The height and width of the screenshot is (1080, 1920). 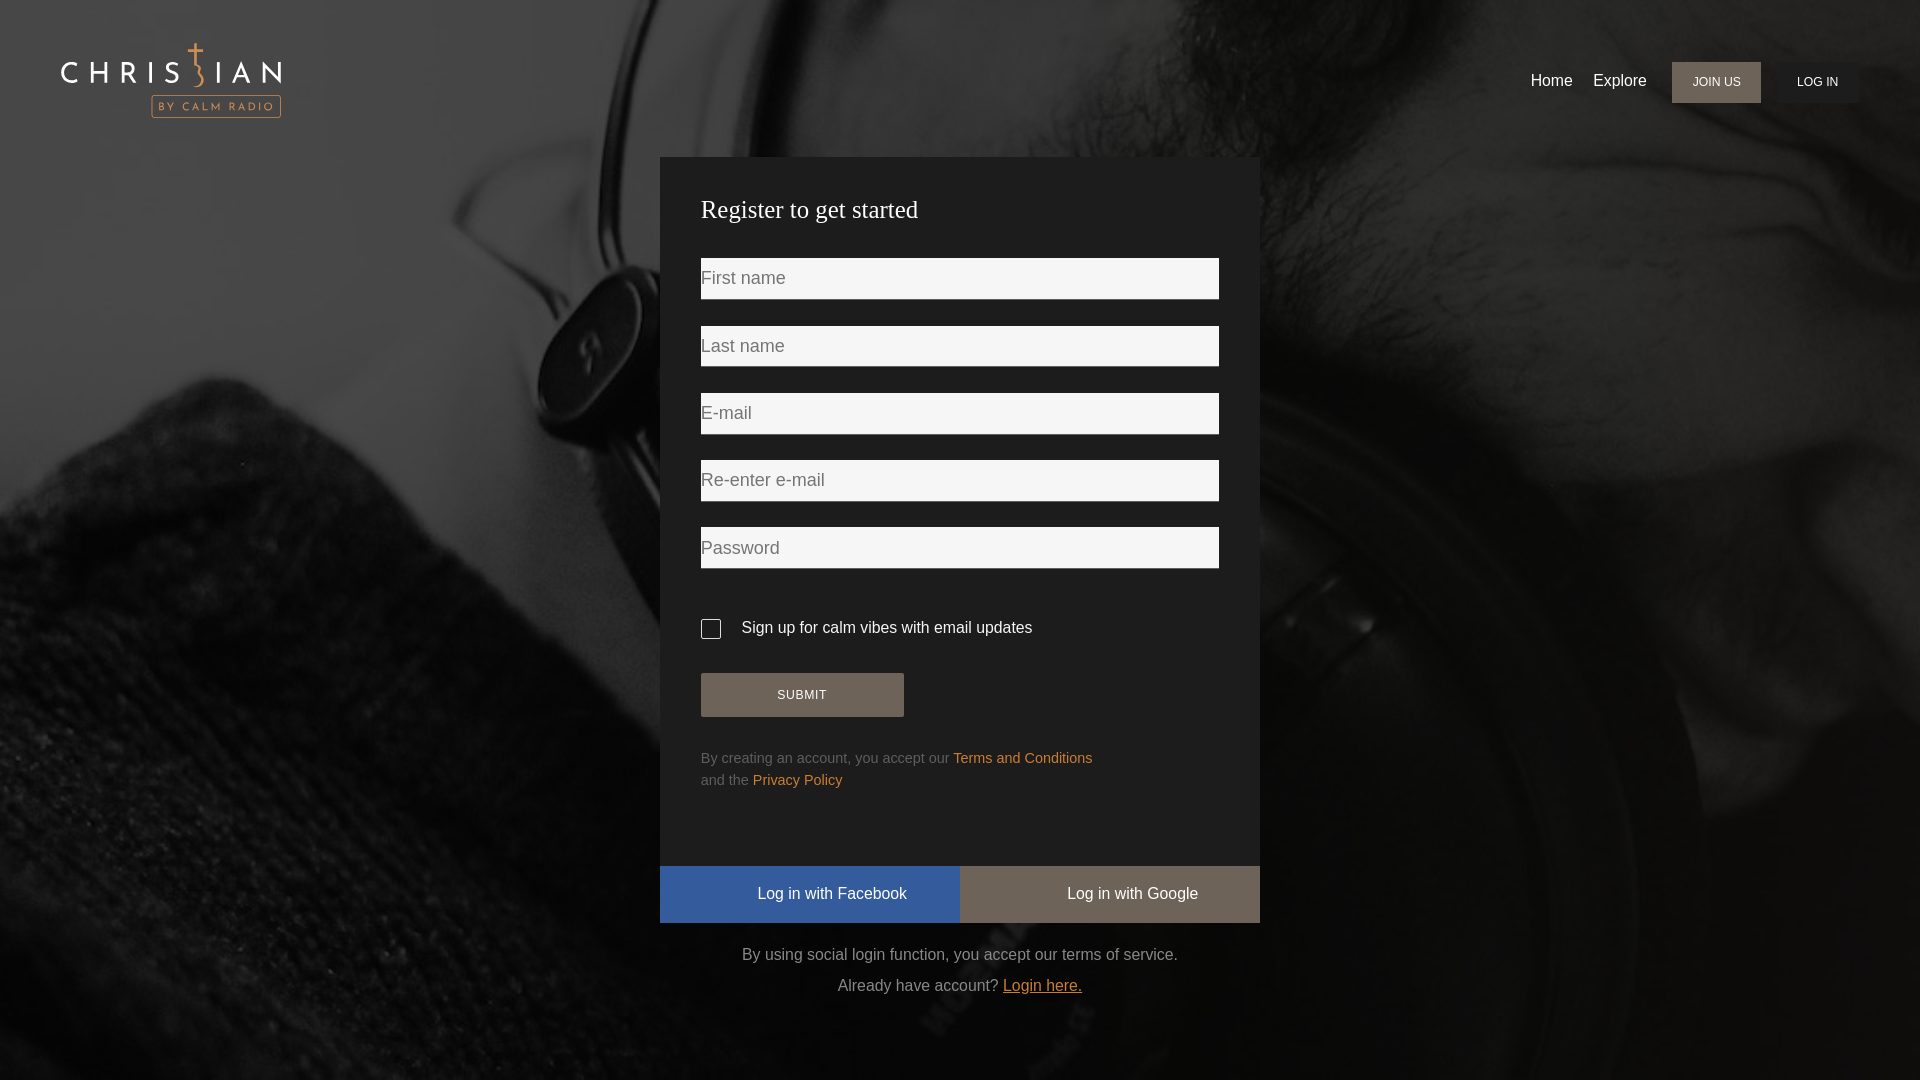 I want to click on SUBMIT, so click(x=802, y=695).